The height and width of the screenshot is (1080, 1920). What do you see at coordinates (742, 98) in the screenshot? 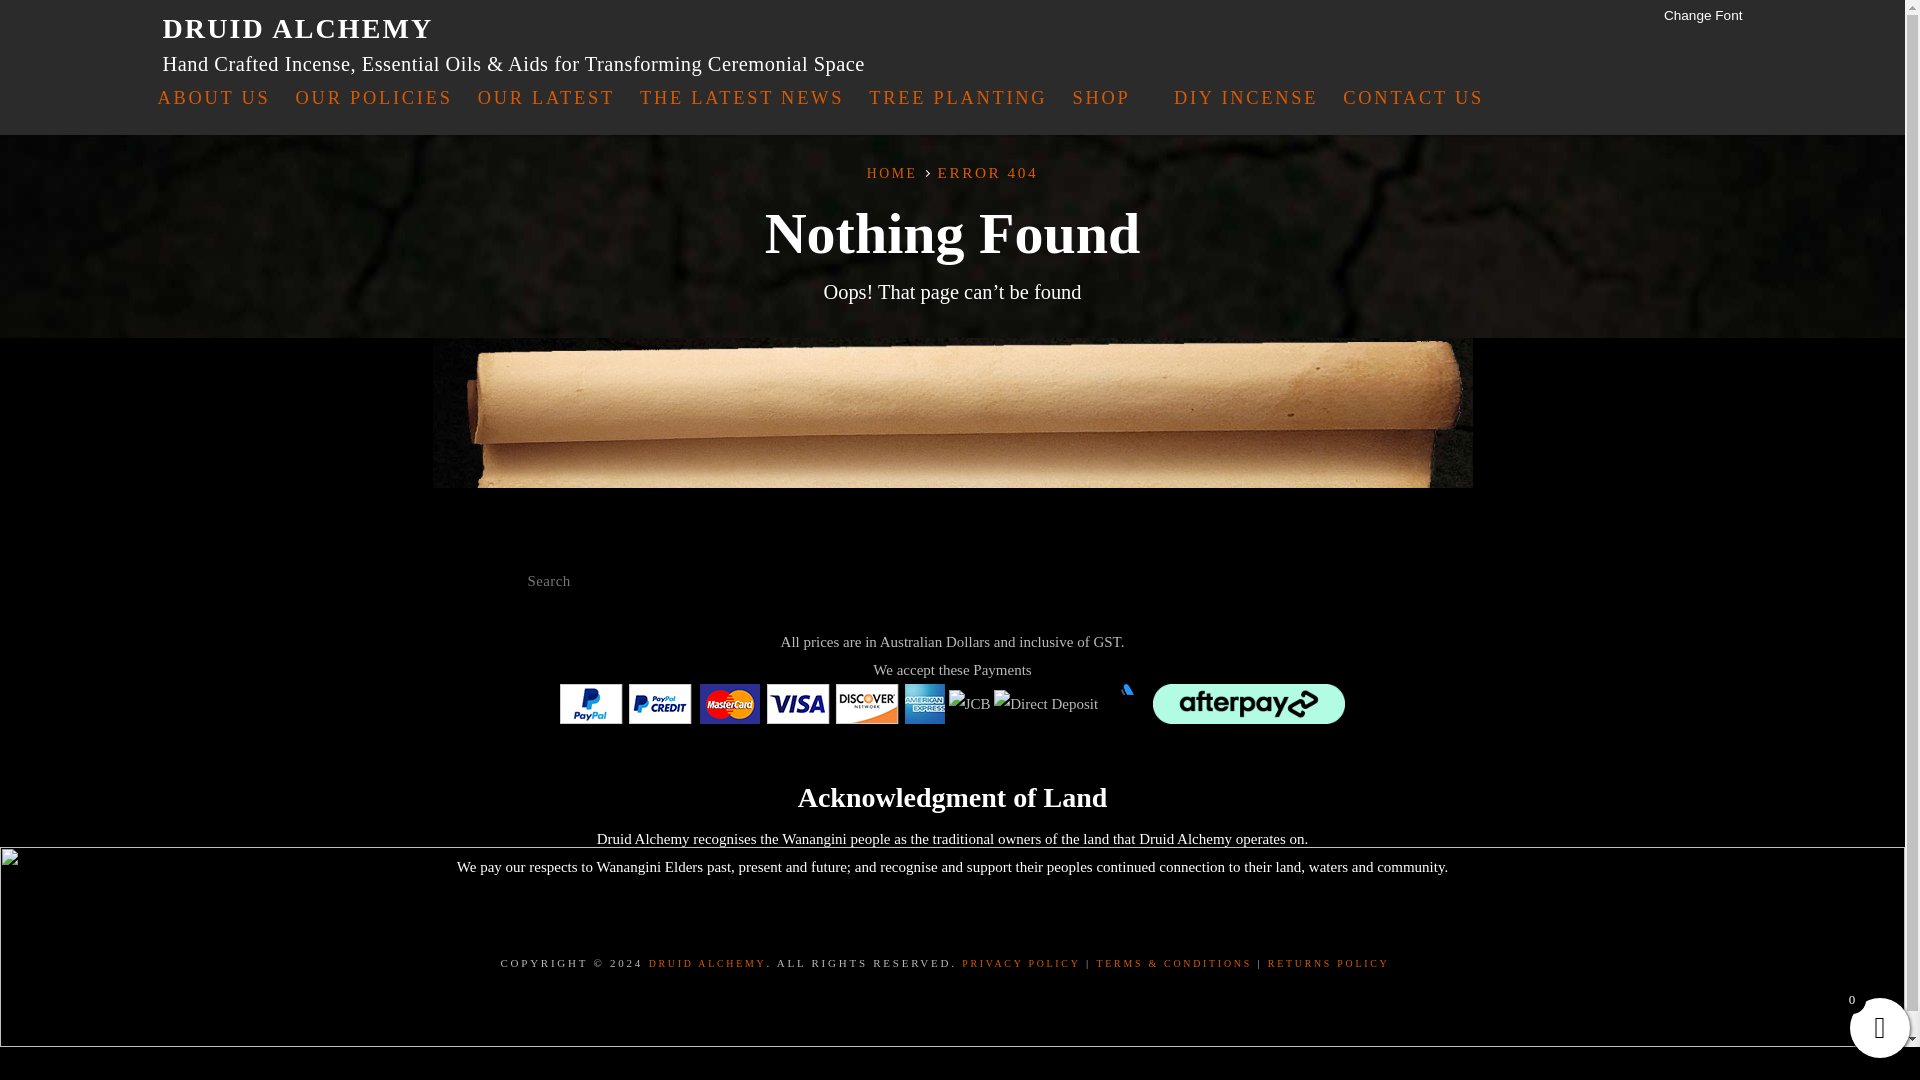
I see `THE LATEST NEWS` at bounding box center [742, 98].